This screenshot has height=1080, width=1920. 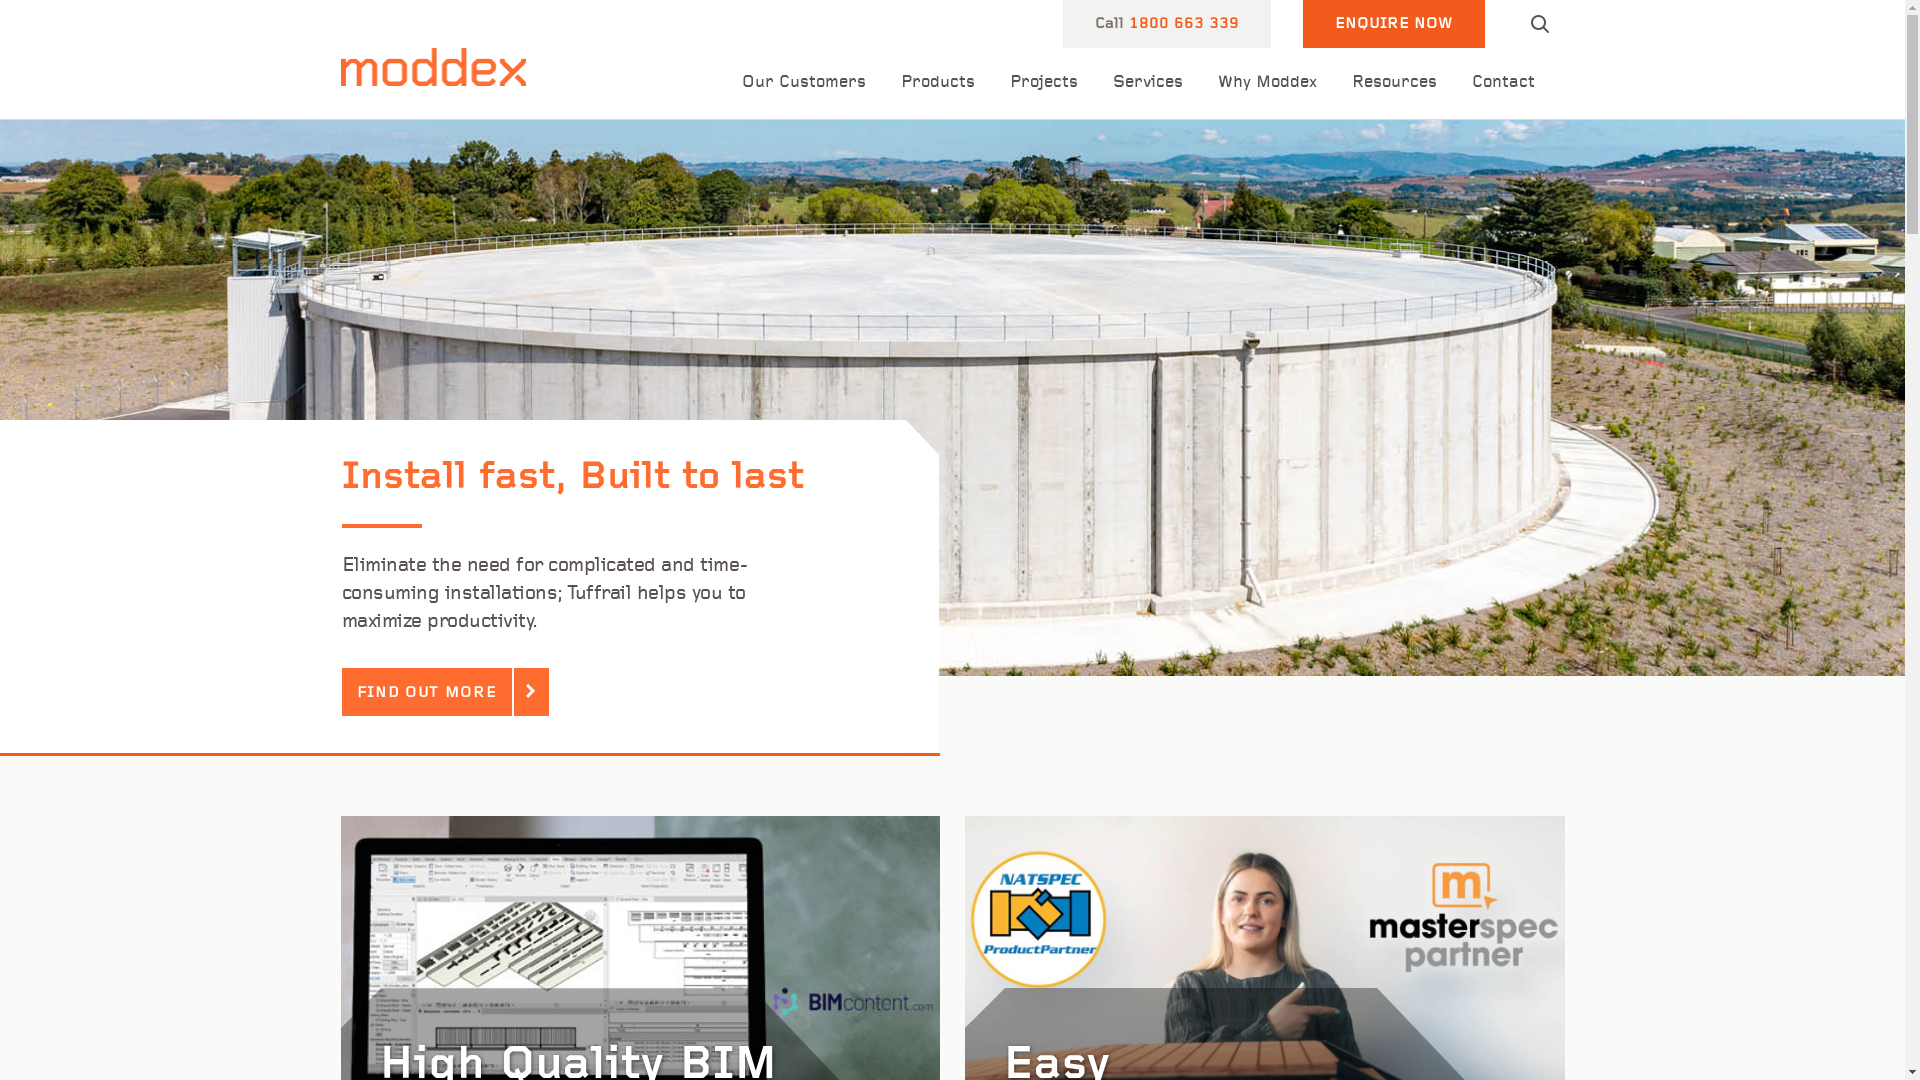 What do you see at coordinates (1504, 83) in the screenshot?
I see `Contact` at bounding box center [1504, 83].